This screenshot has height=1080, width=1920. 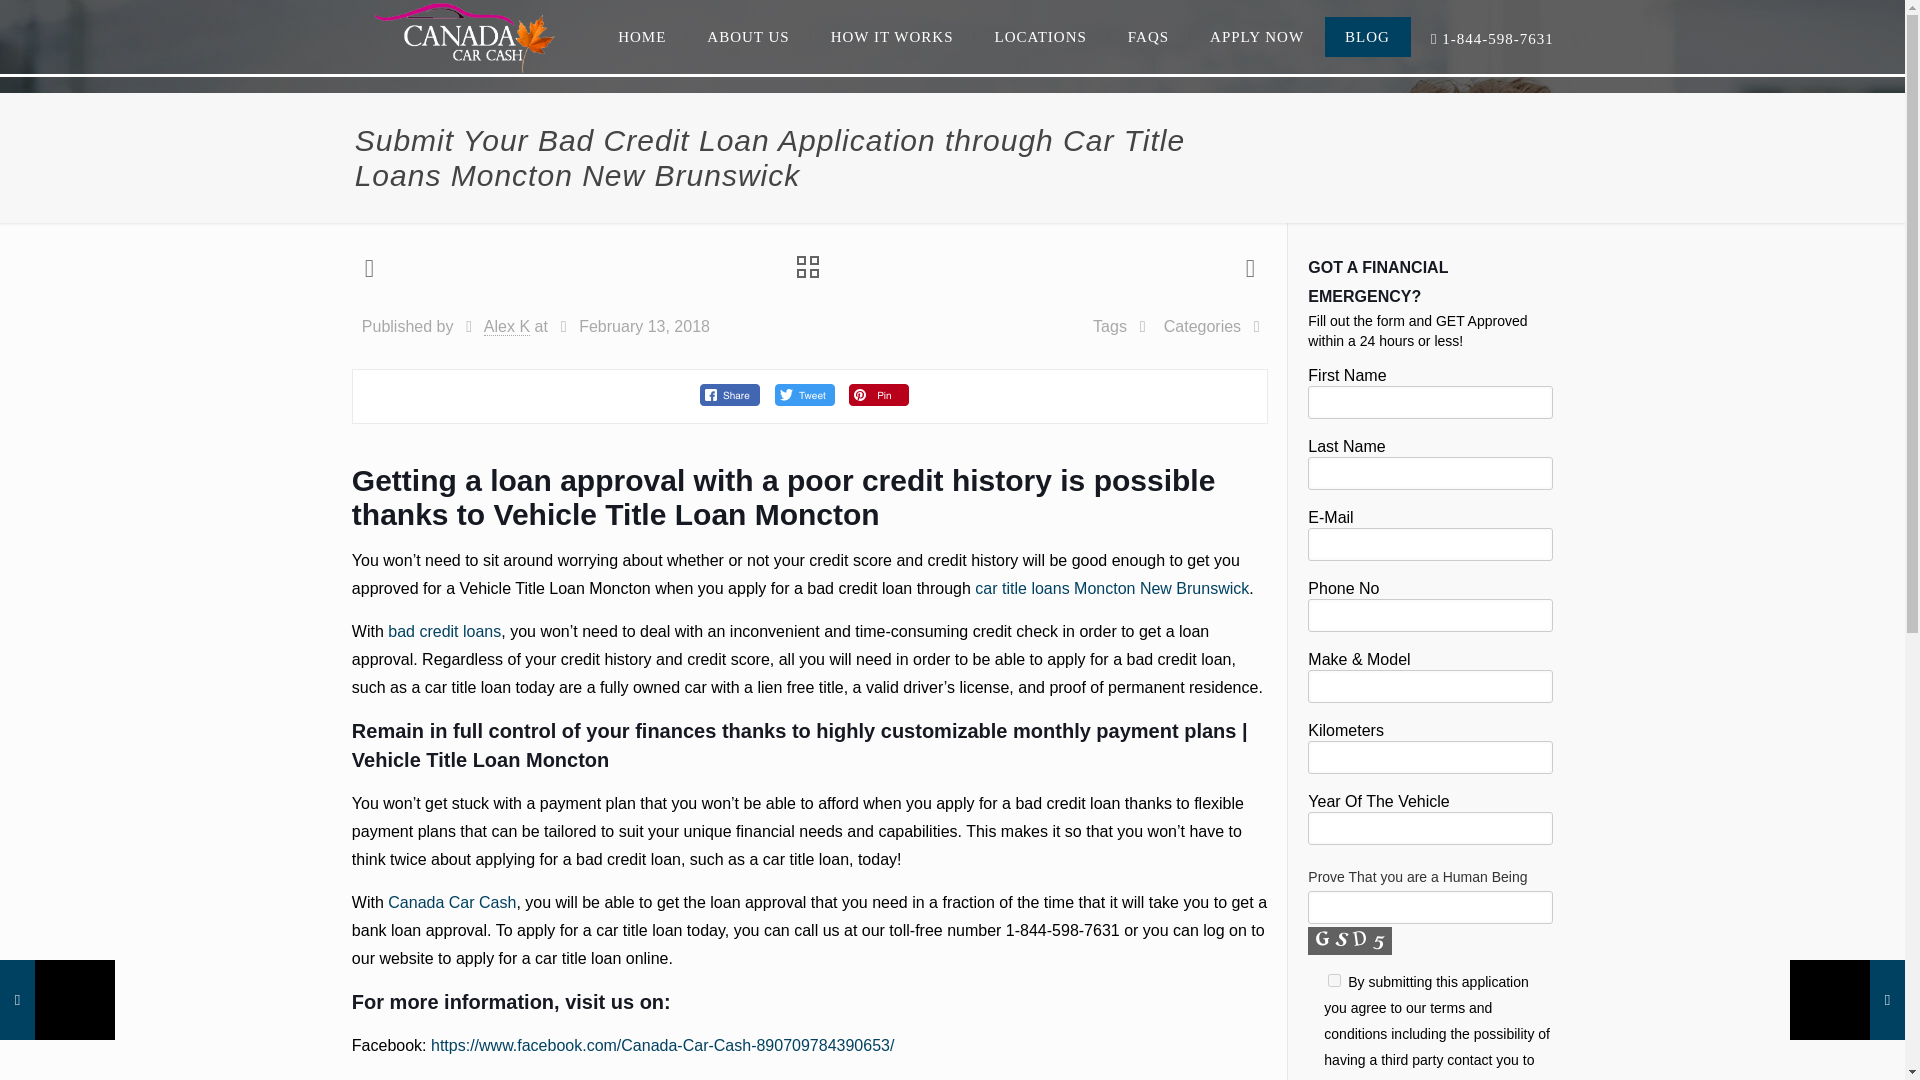 What do you see at coordinates (1112, 588) in the screenshot?
I see `car title loans Moncton New Brunswick` at bounding box center [1112, 588].